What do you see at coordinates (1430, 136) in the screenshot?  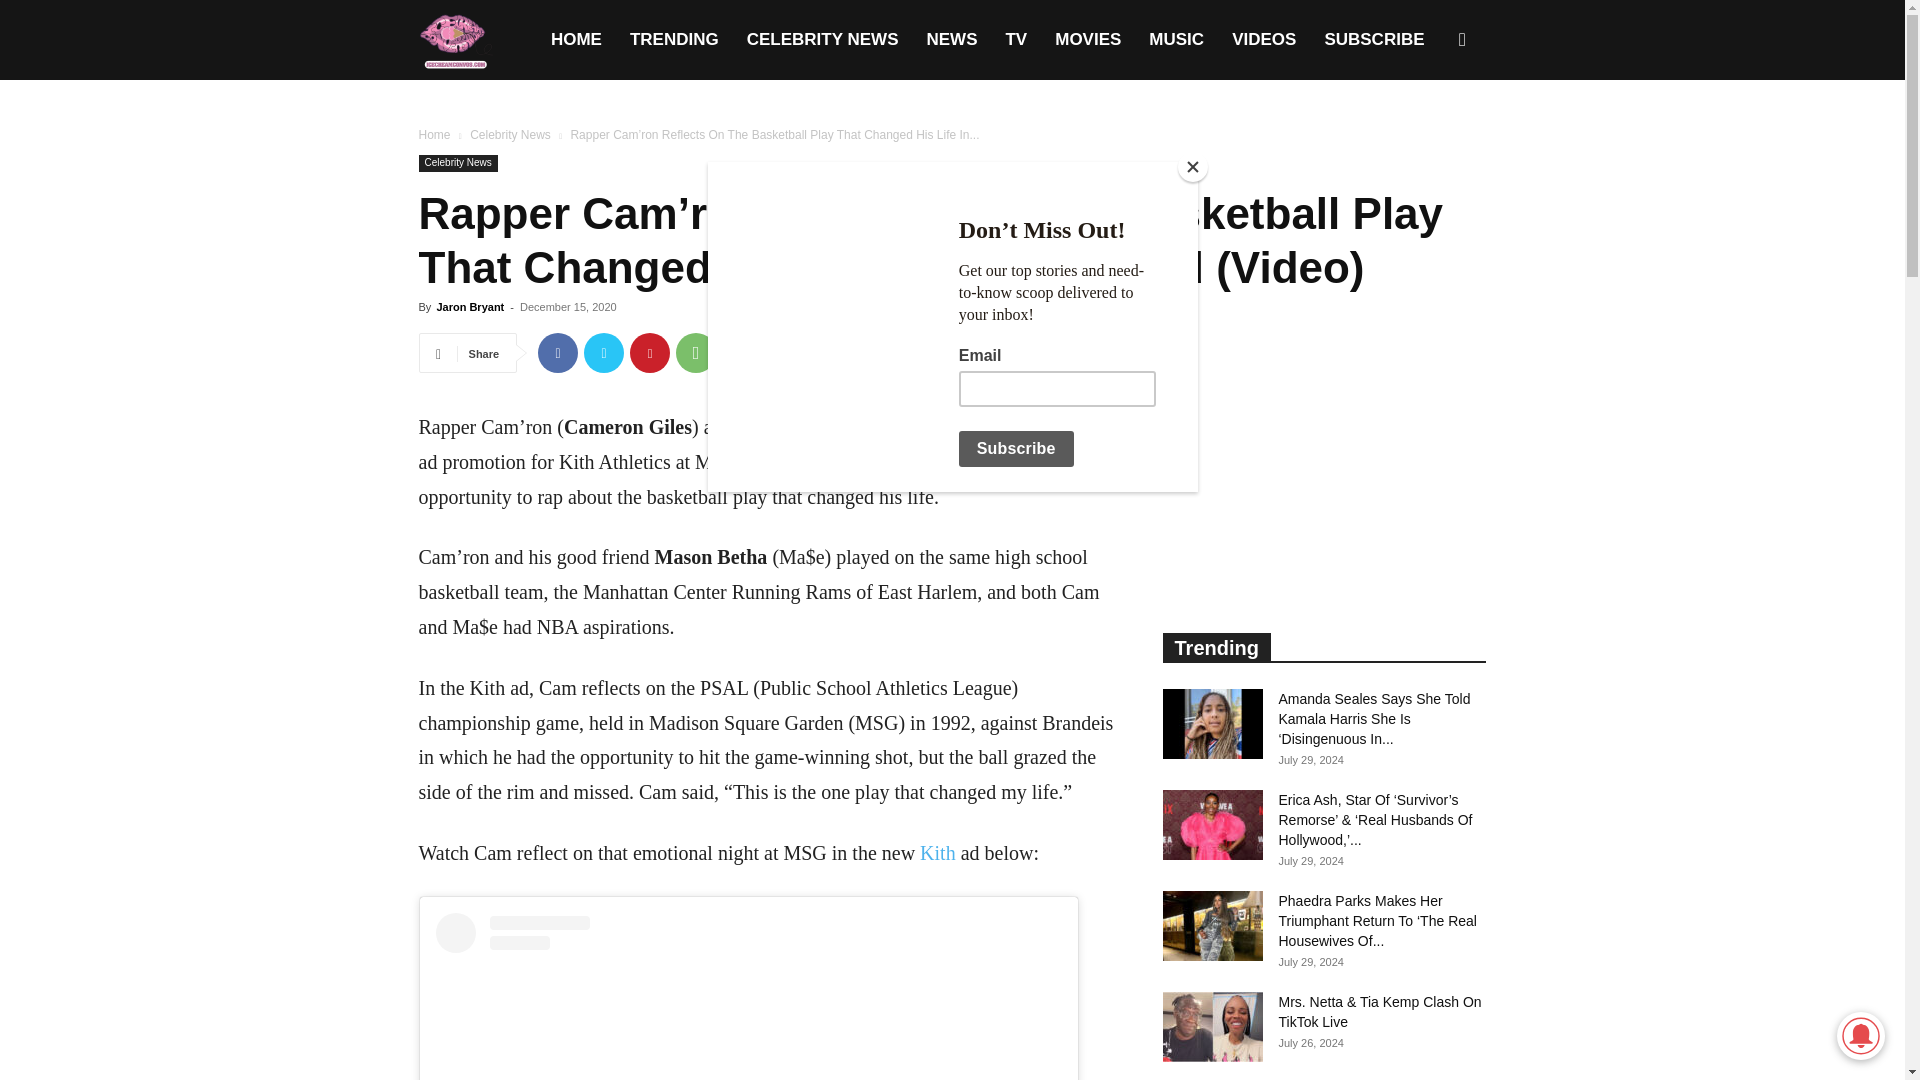 I see `Search` at bounding box center [1430, 136].